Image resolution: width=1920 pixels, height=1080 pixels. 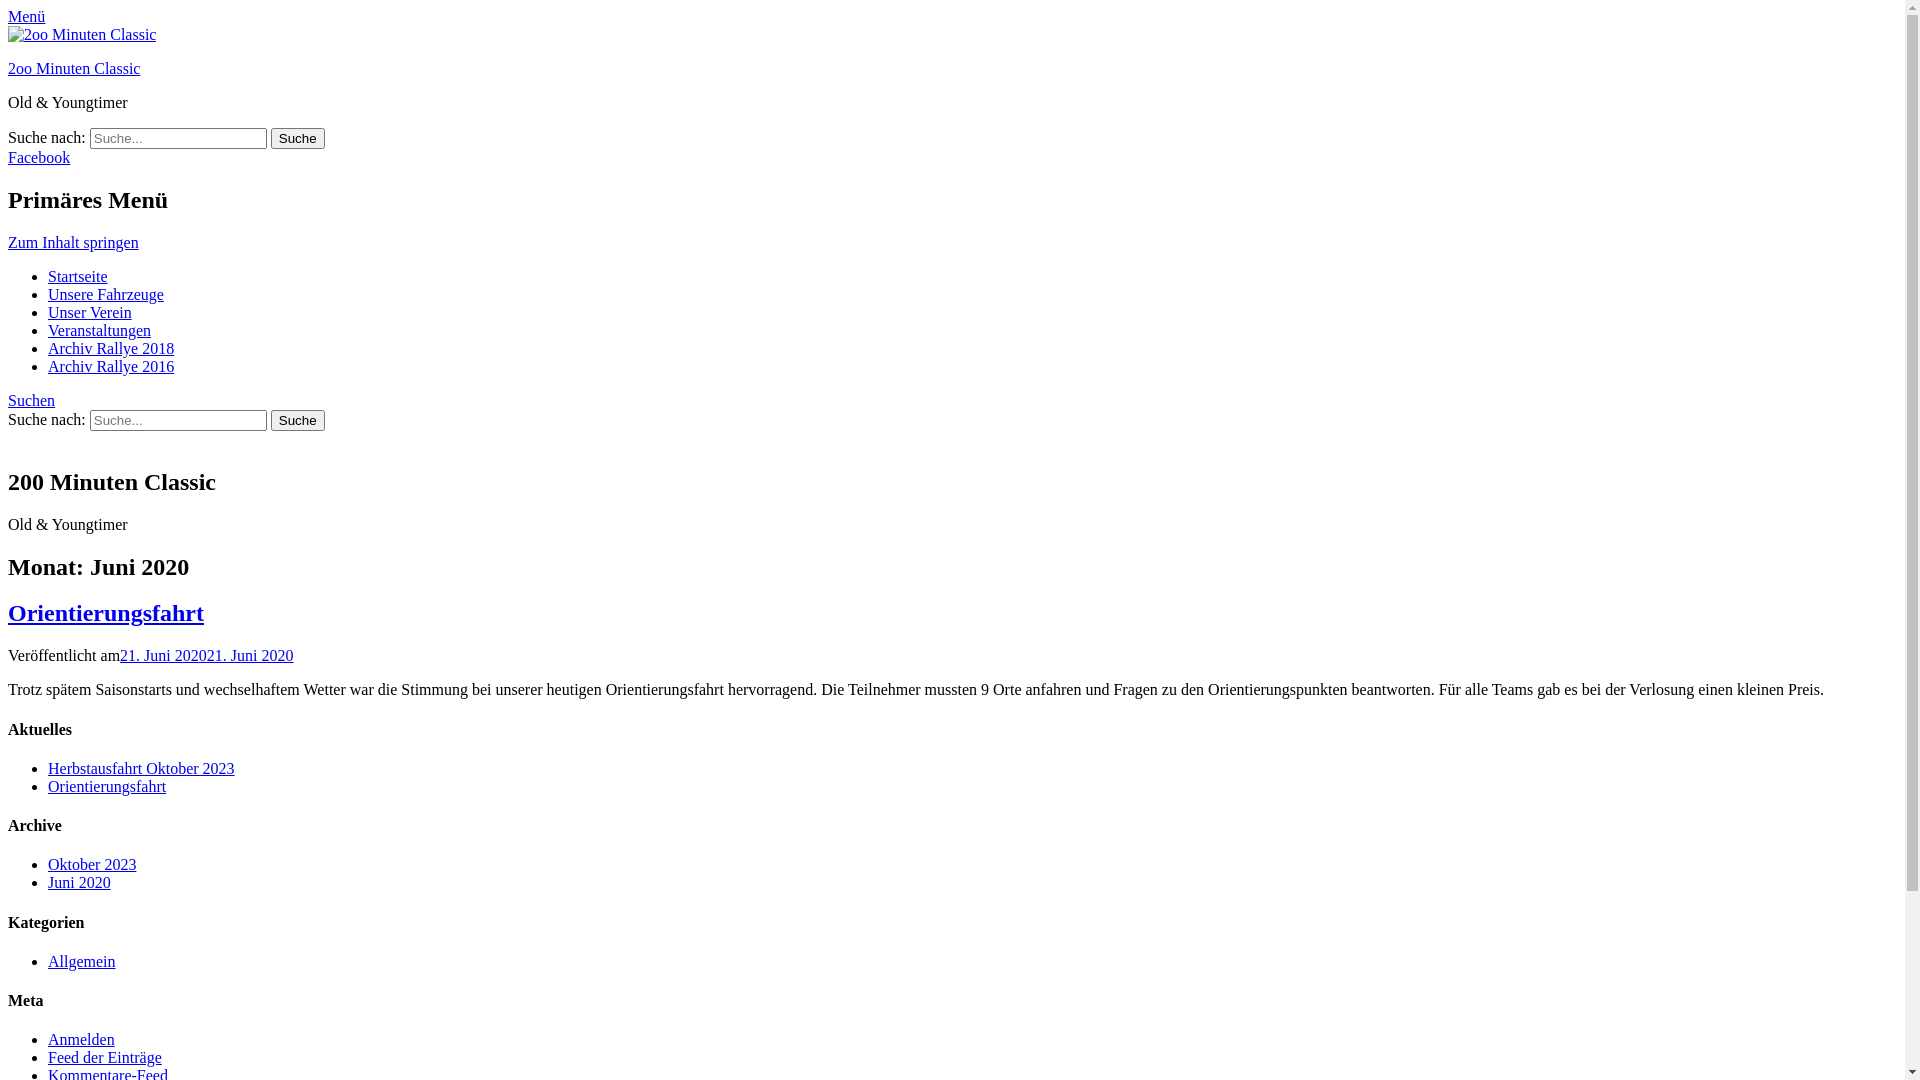 I want to click on Orientierungsfahrt, so click(x=107, y=786).